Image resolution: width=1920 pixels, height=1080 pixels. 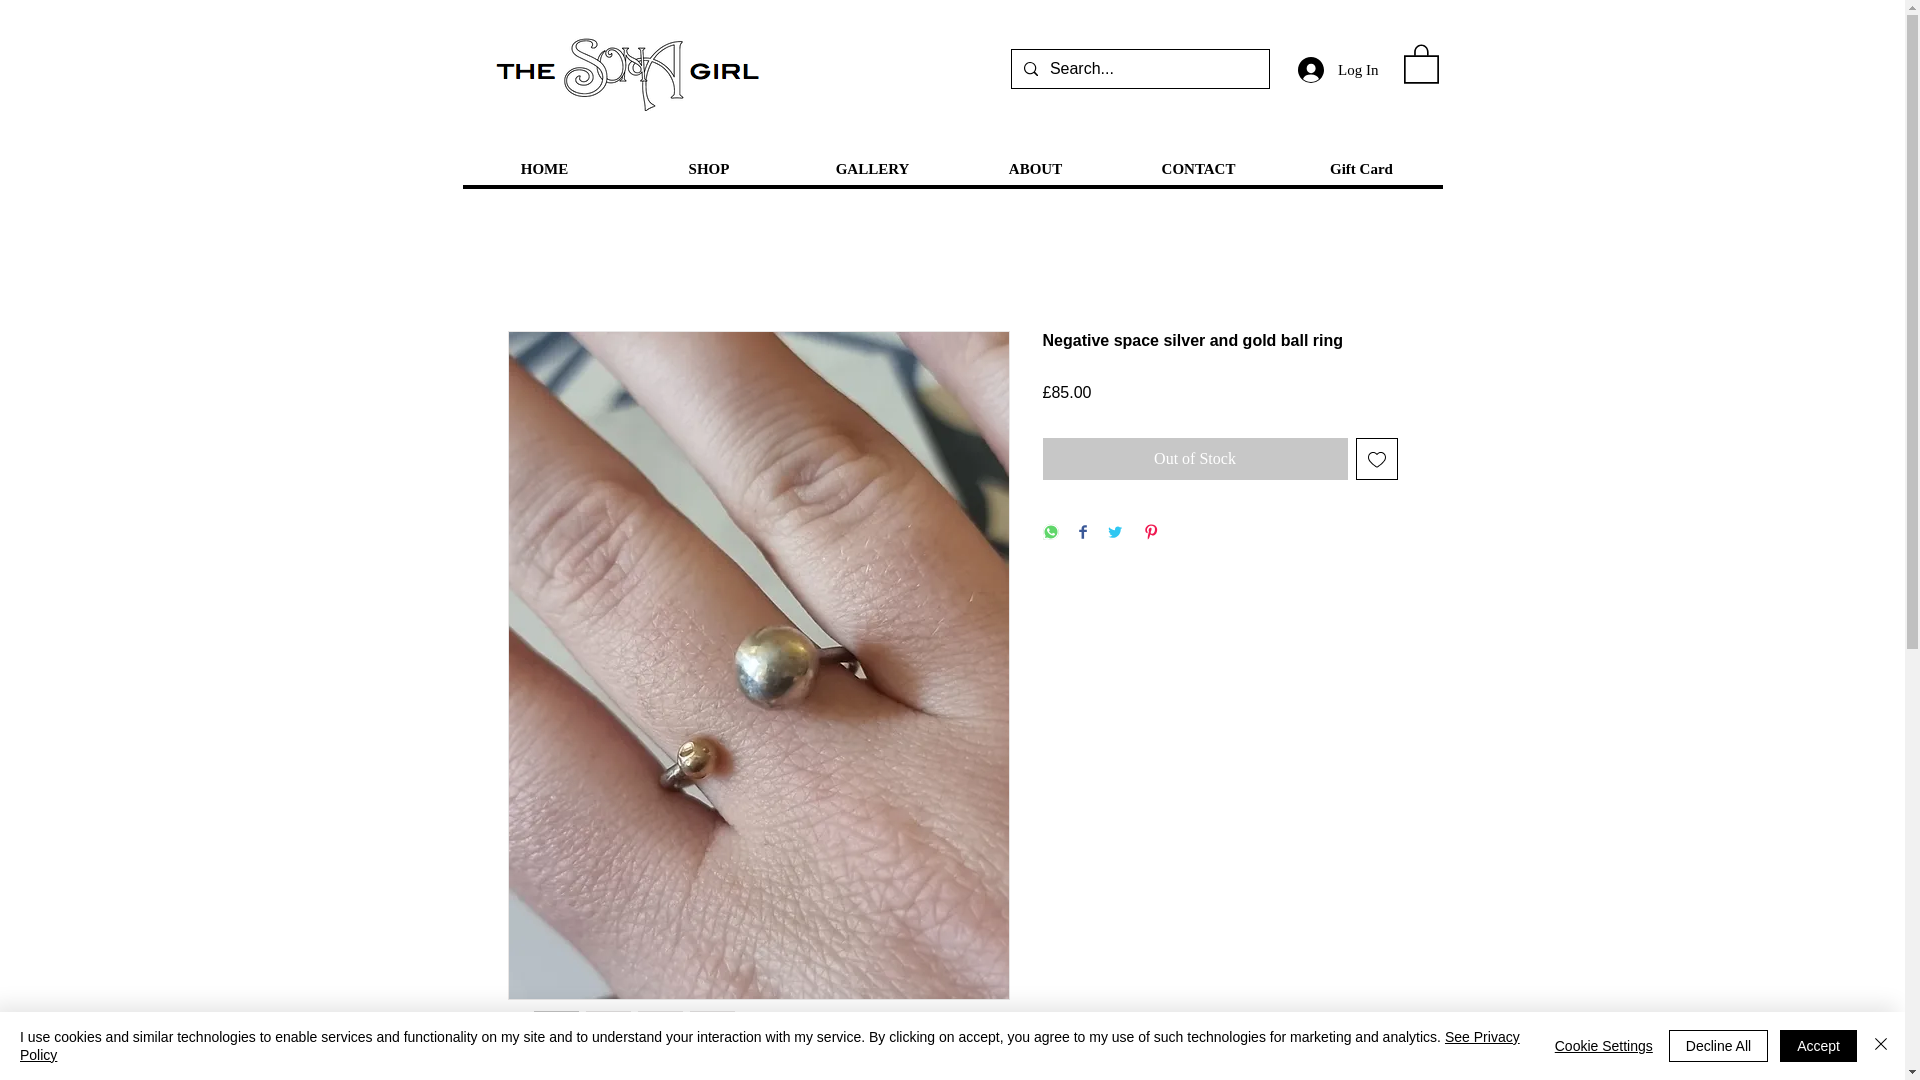 What do you see at coordinates (870, 169) in the screenshot?
I see `GALLERY` at bounding box center [870, 169].